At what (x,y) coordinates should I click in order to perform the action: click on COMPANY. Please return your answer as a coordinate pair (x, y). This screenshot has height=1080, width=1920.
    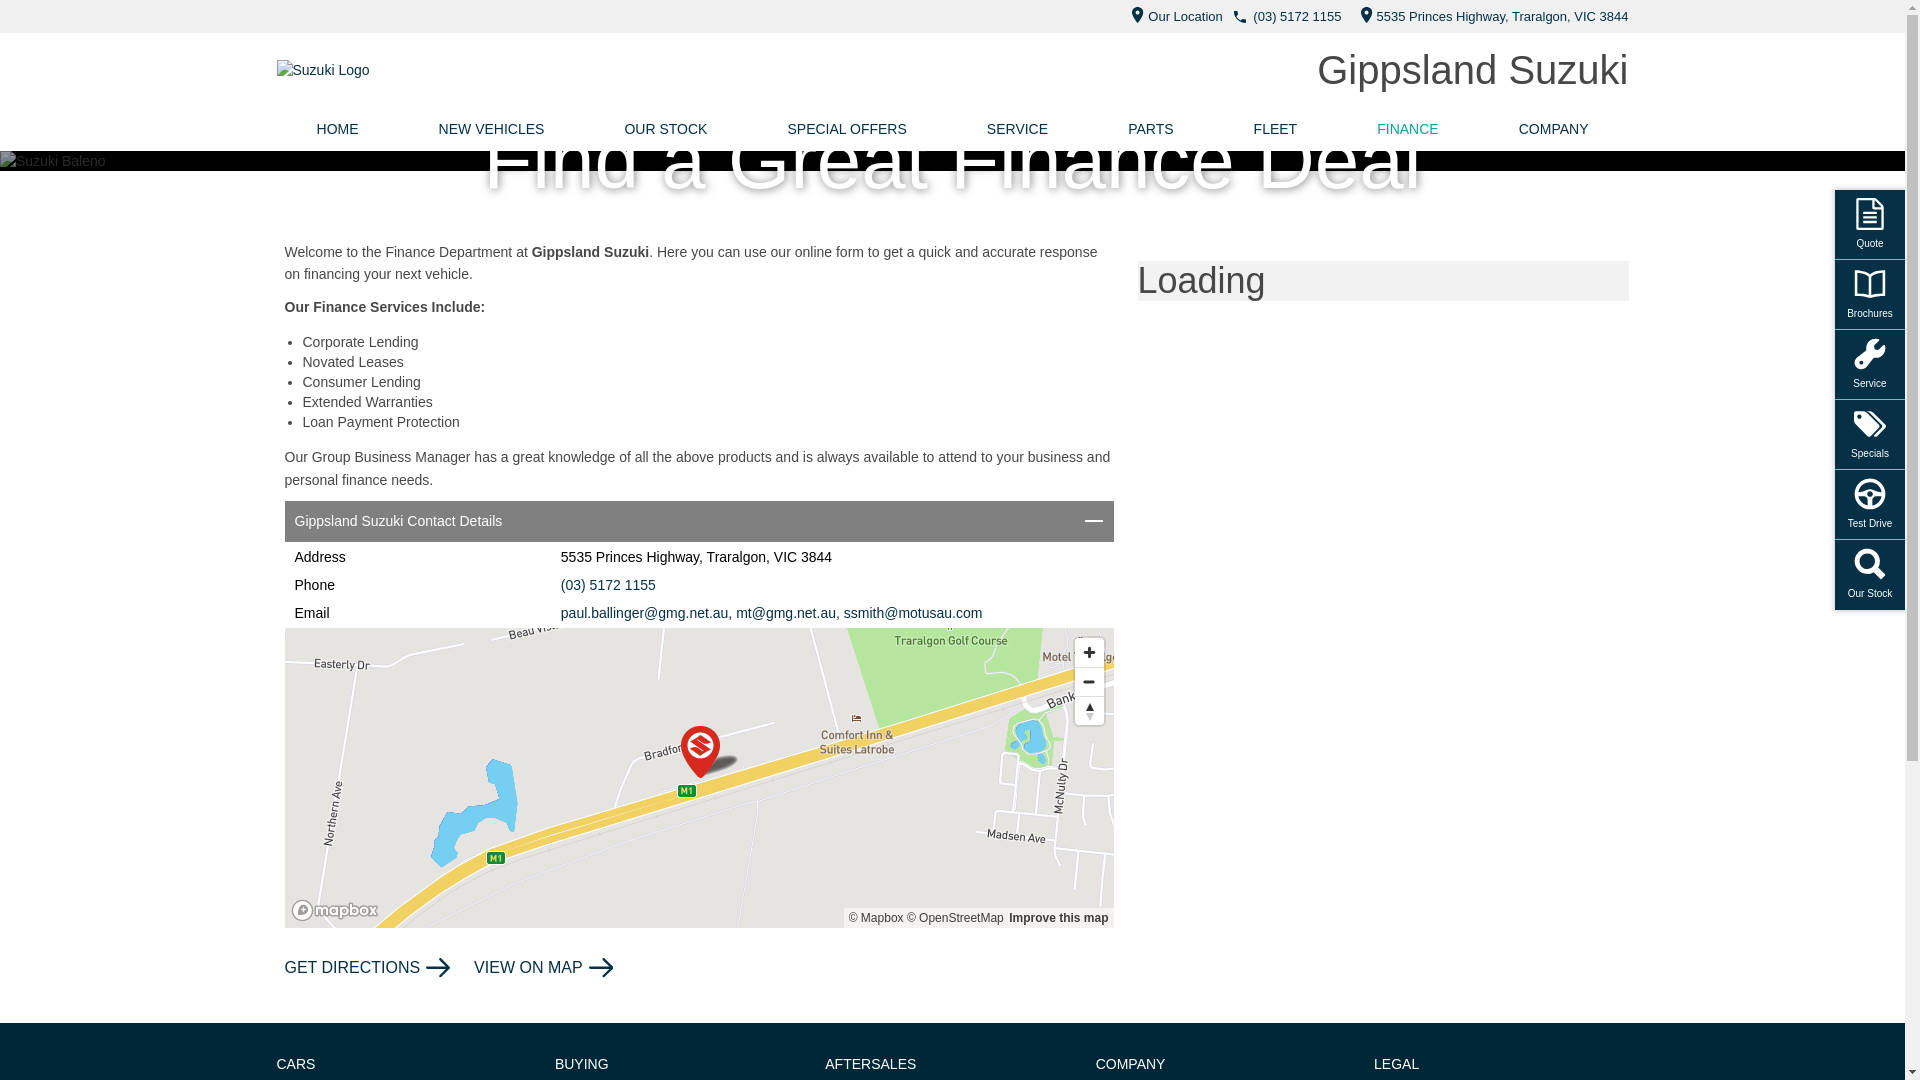
    Looking at the image, I should click on (1554, 129).